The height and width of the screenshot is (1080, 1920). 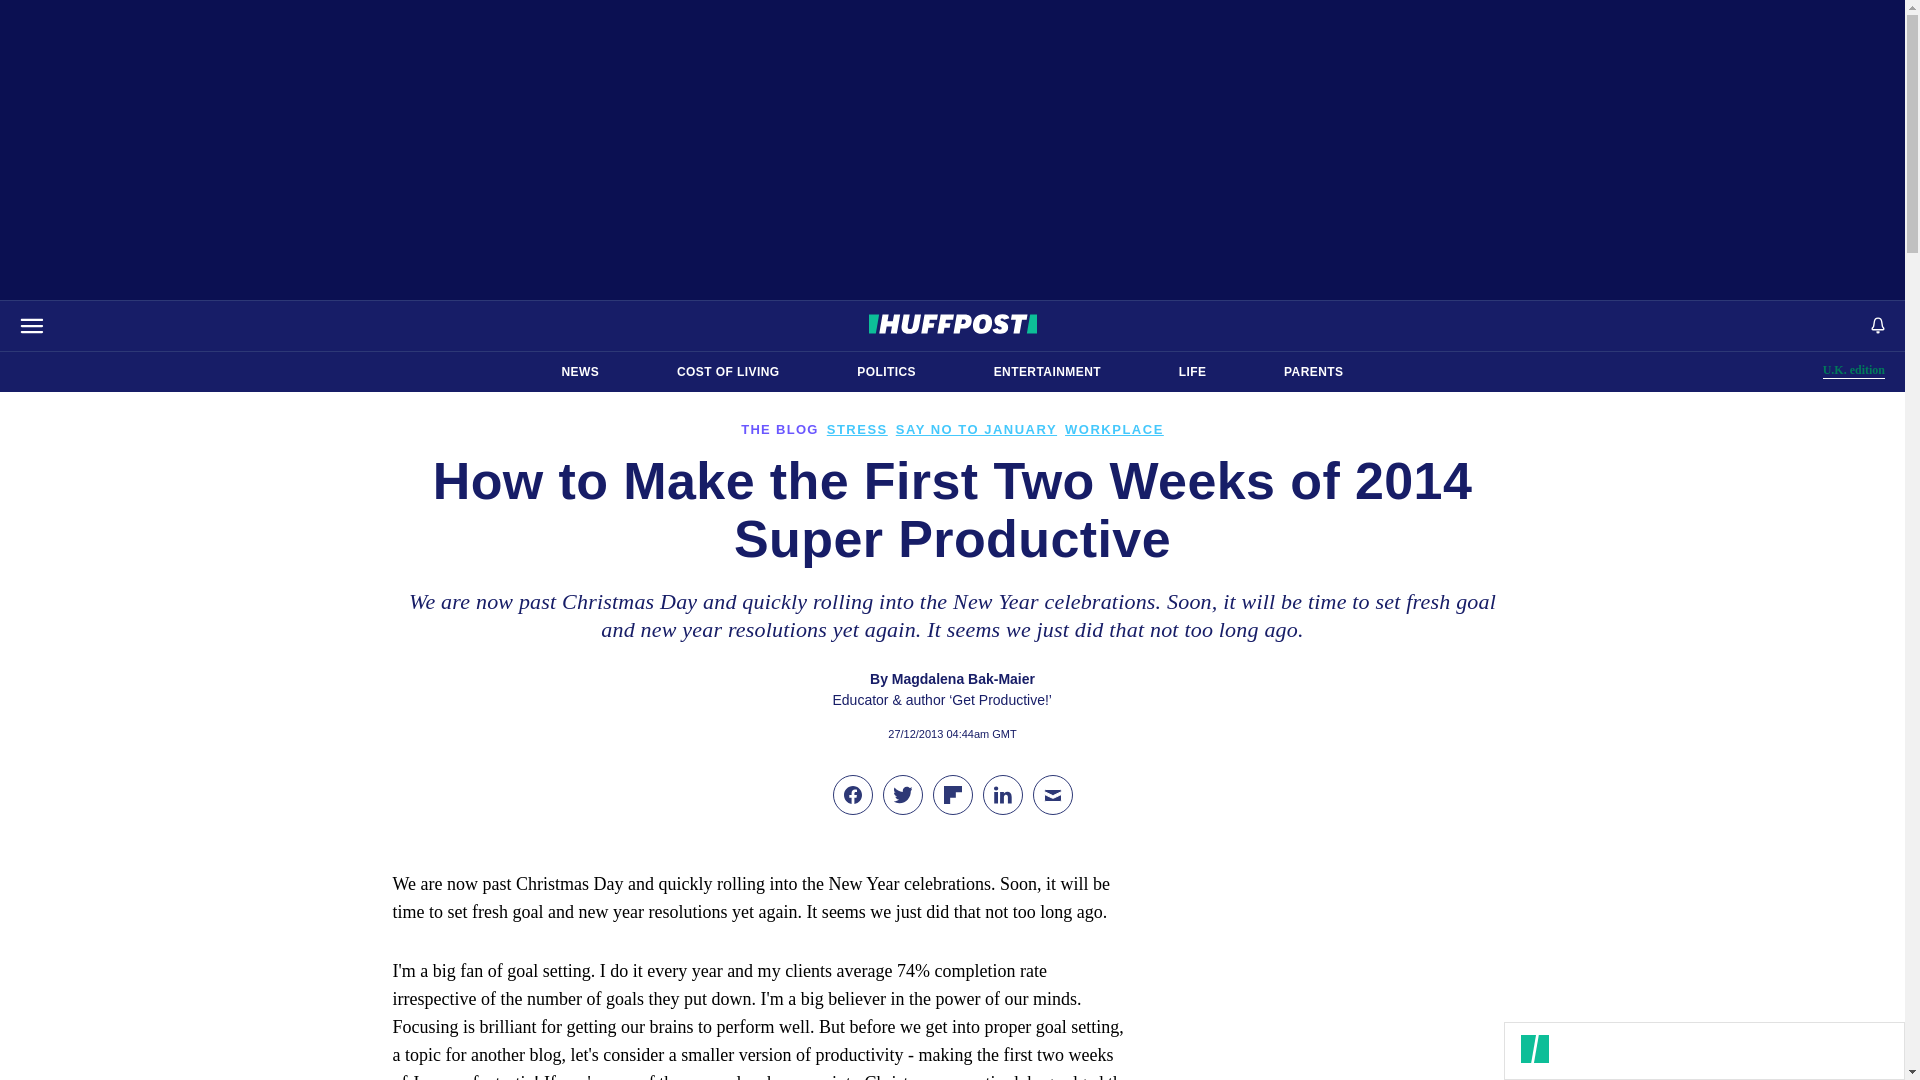 I want to click on PARENTS, so click(x=1313, y=372).